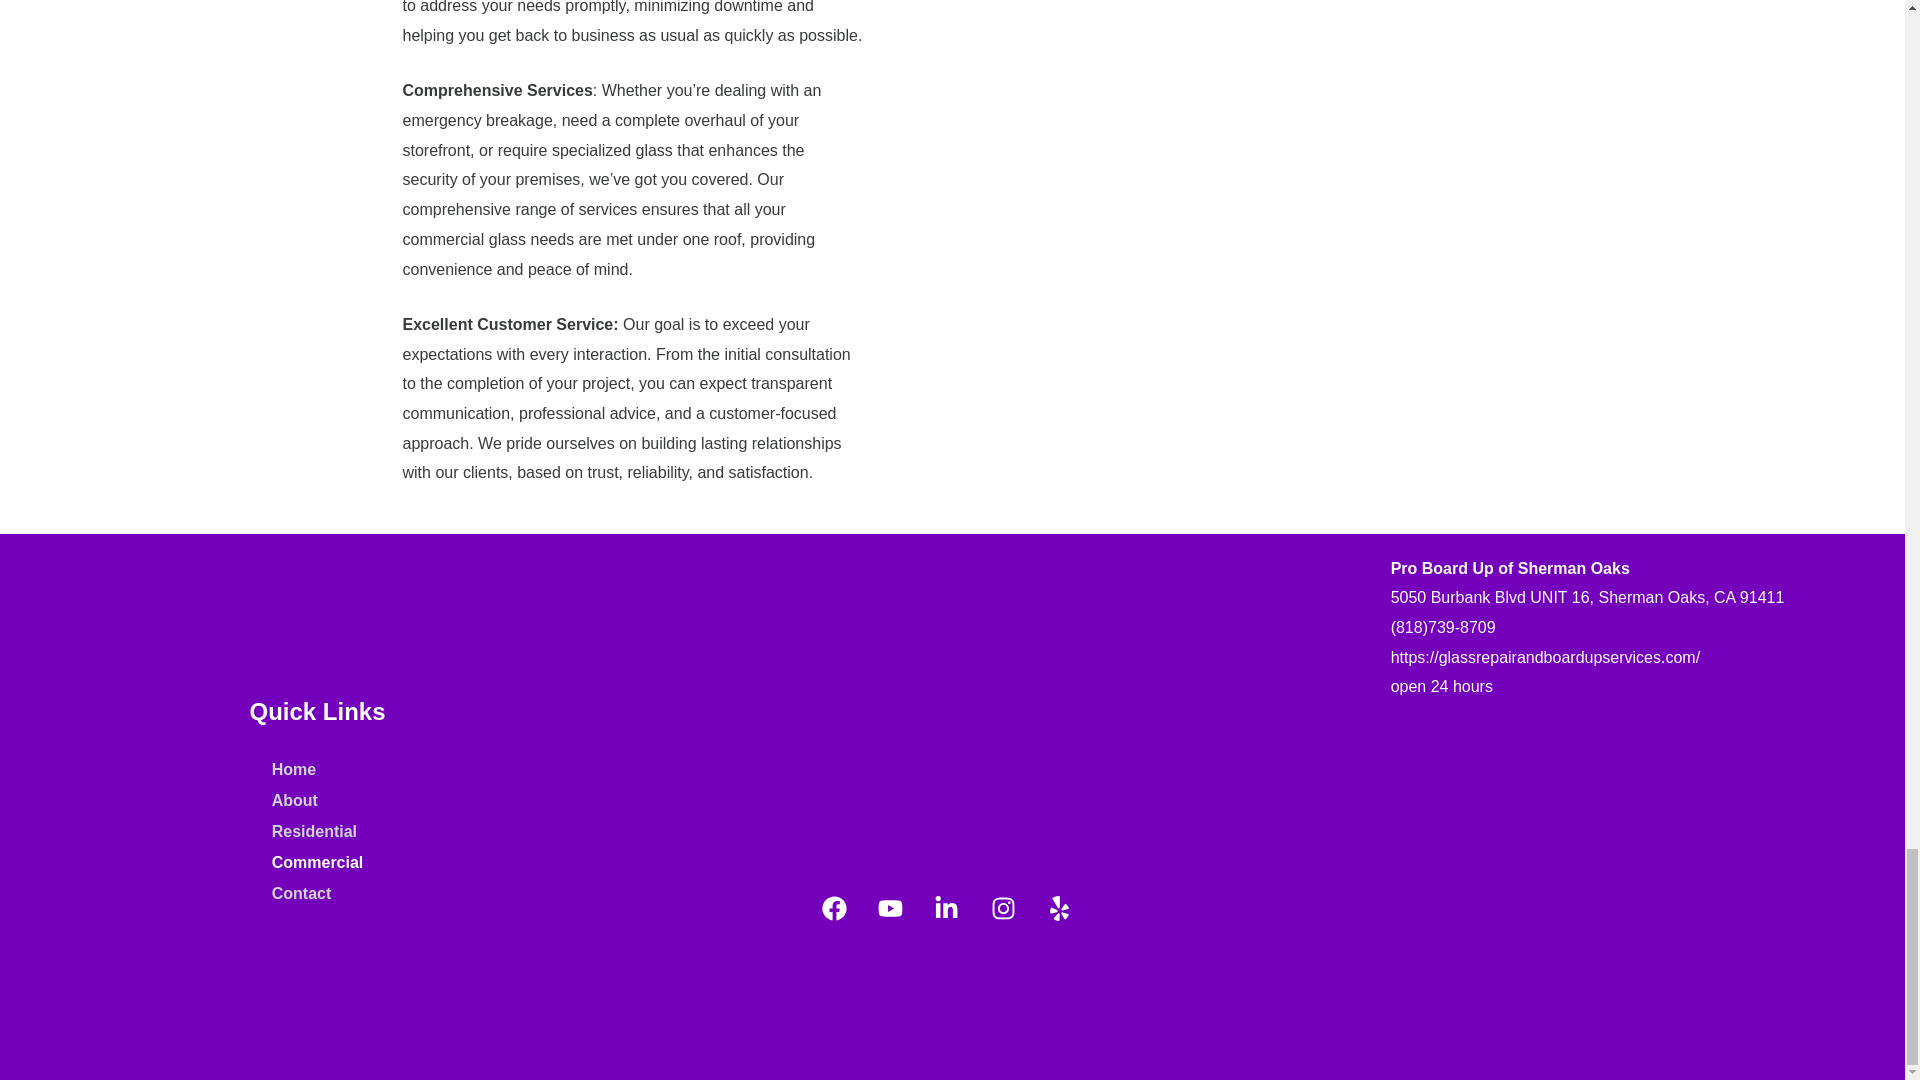 This screenshot has width=1920, height=1080. I want to click on About, so click(318, 800).